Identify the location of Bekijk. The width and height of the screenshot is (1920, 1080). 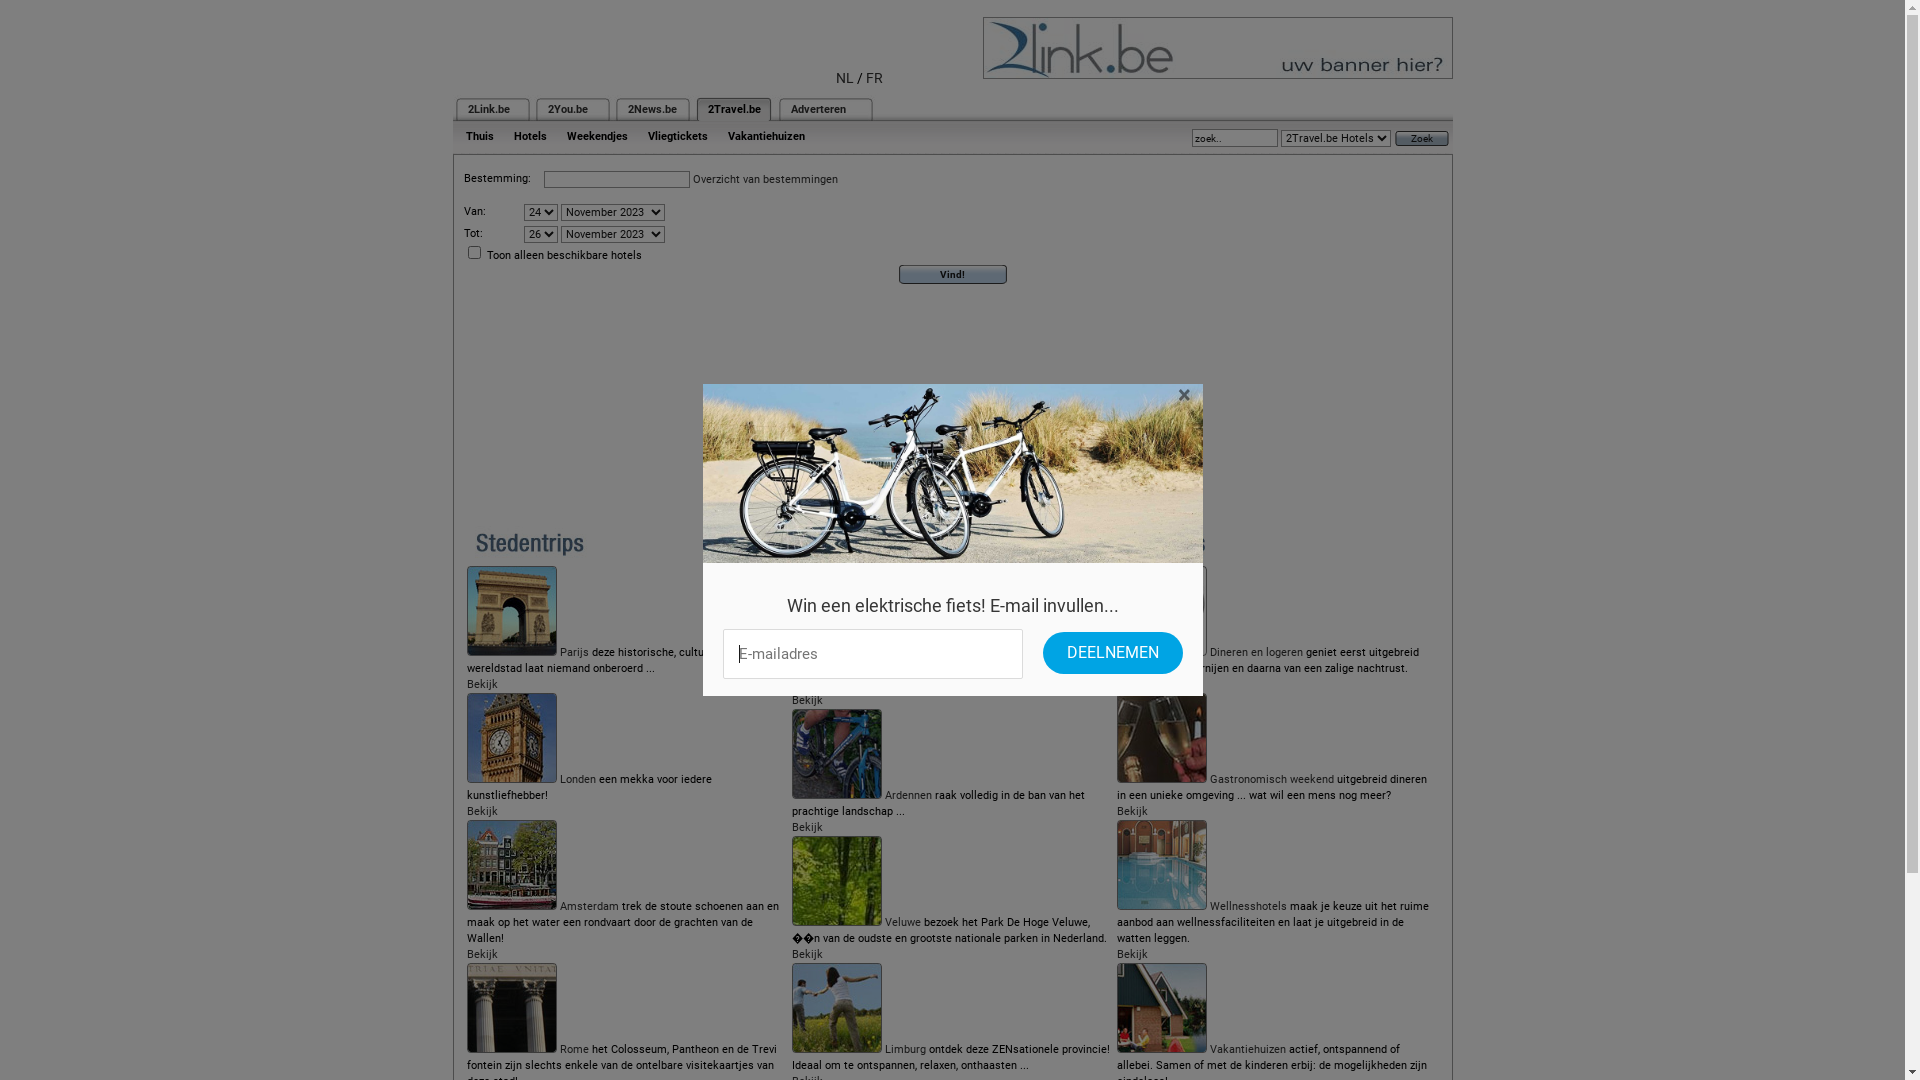
(808, 700).